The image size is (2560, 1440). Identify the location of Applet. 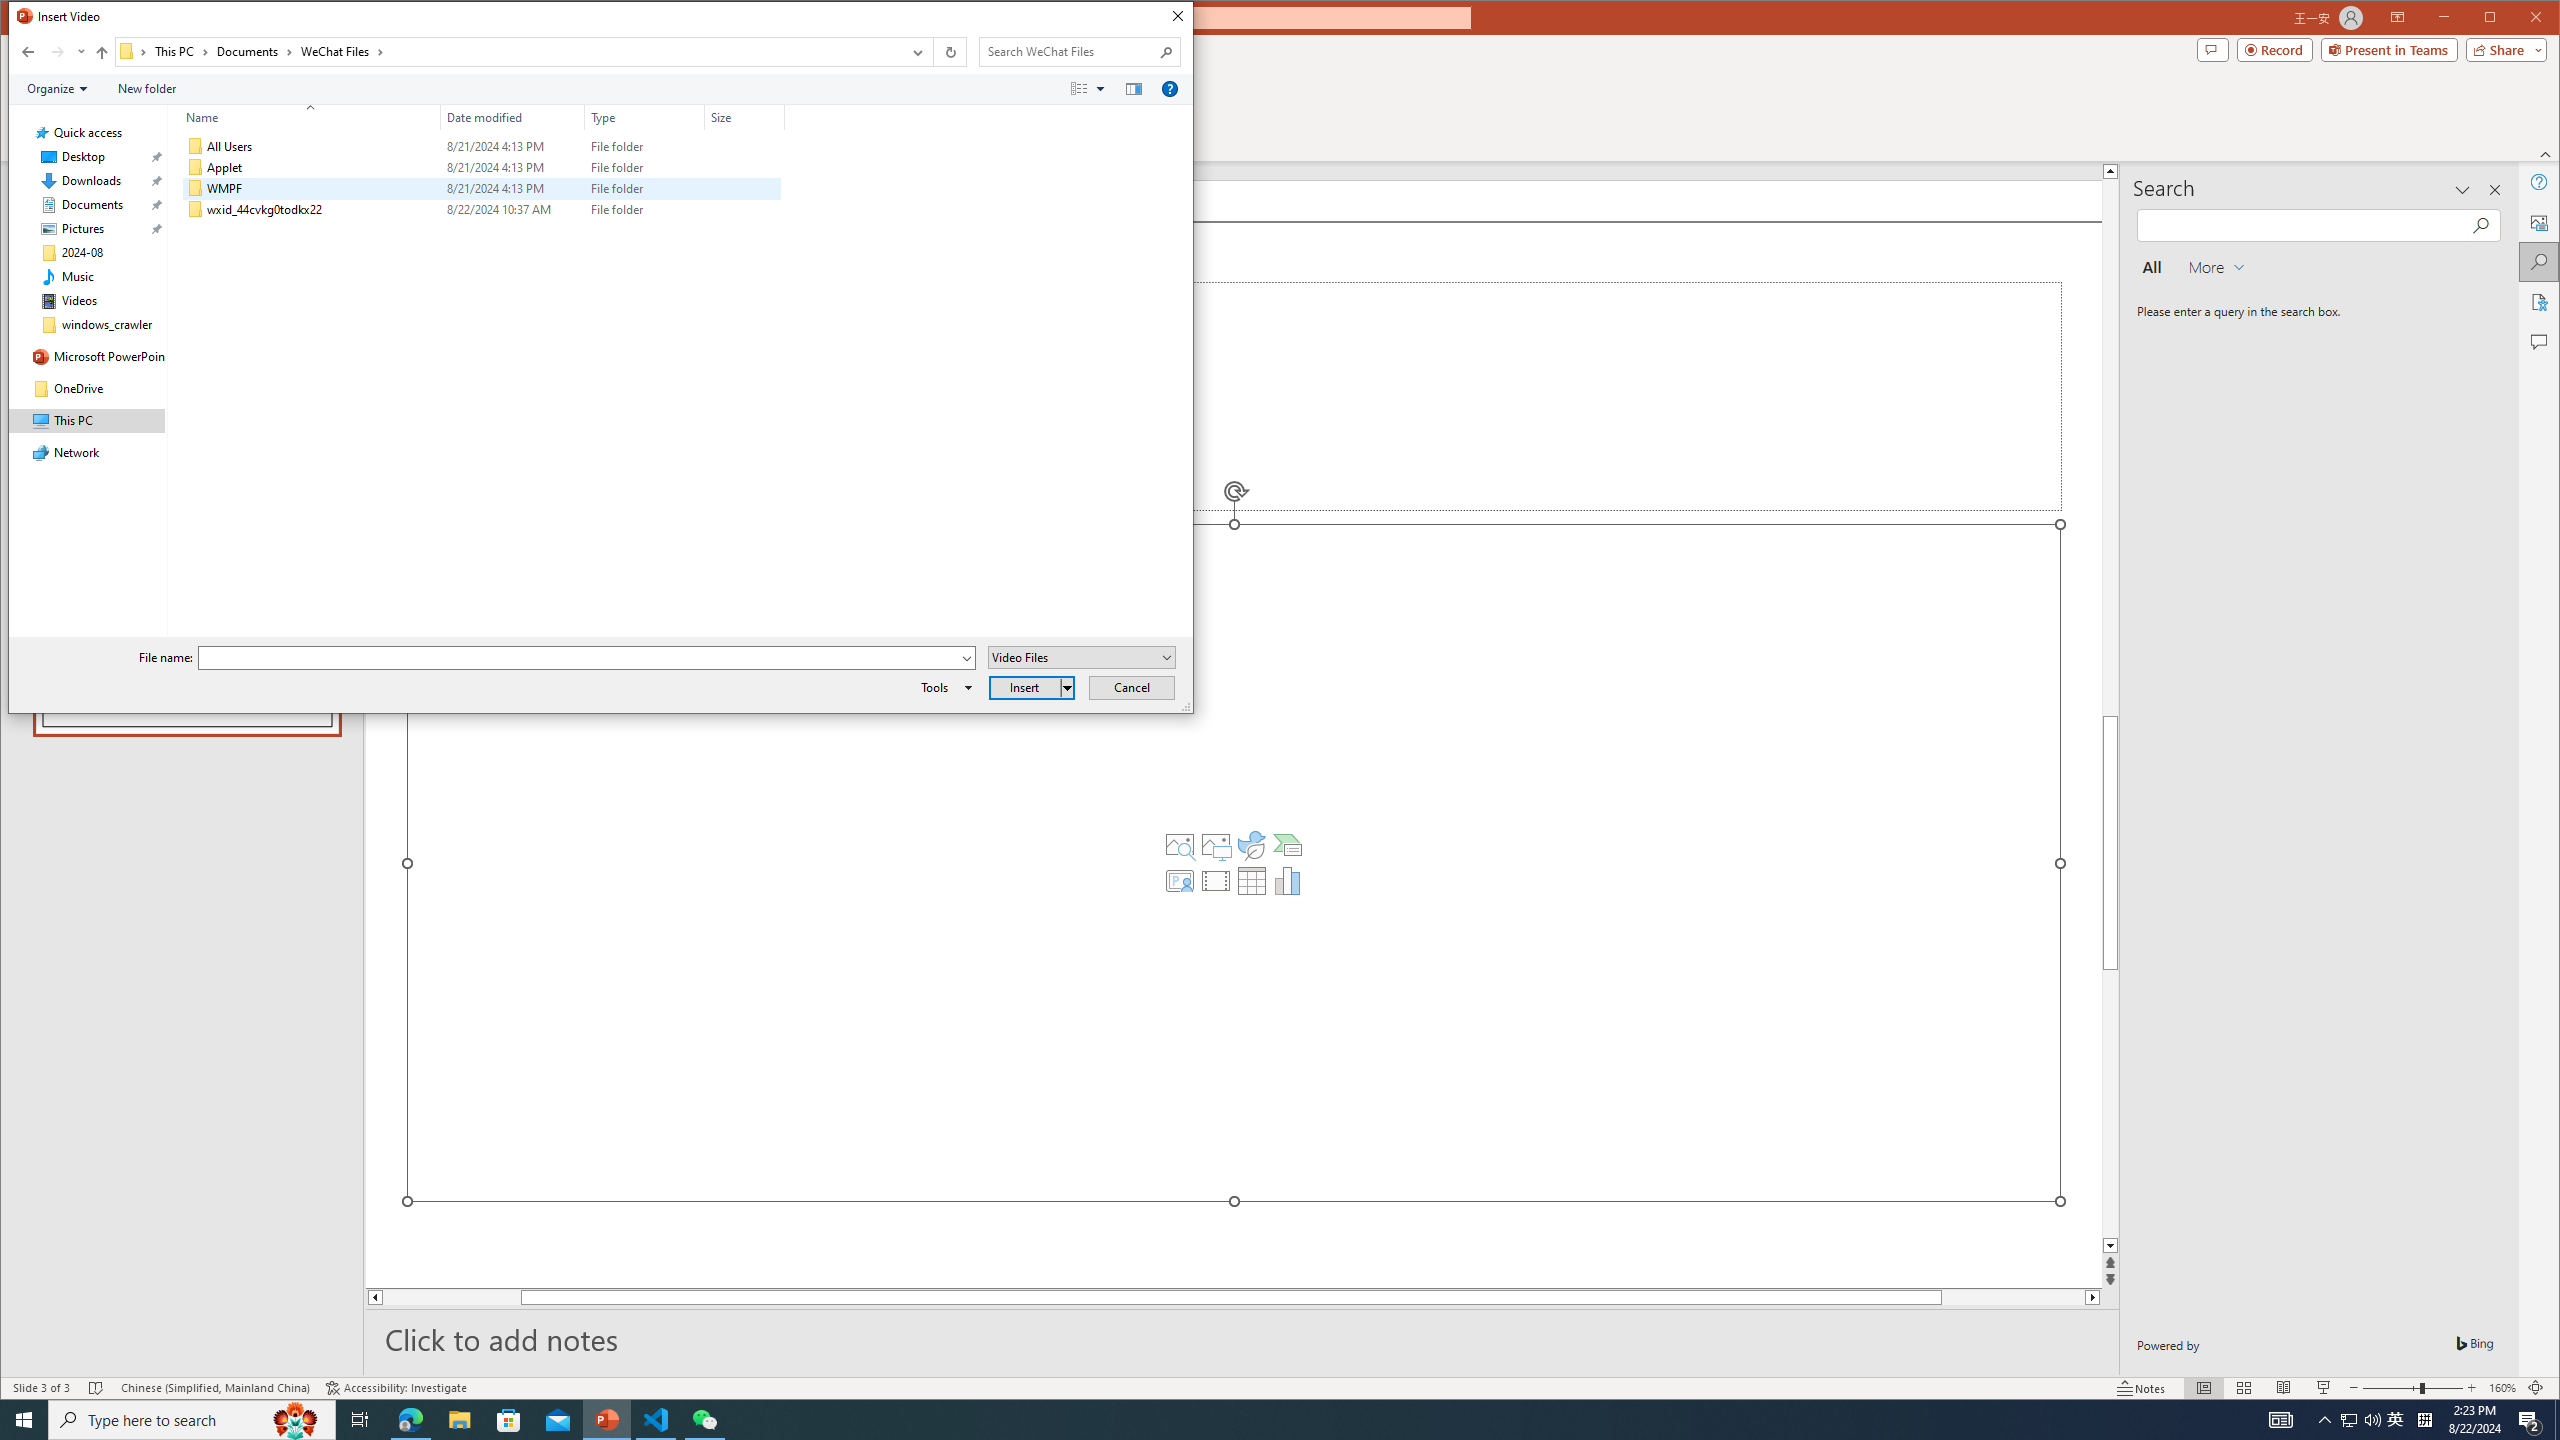
(480, 167).